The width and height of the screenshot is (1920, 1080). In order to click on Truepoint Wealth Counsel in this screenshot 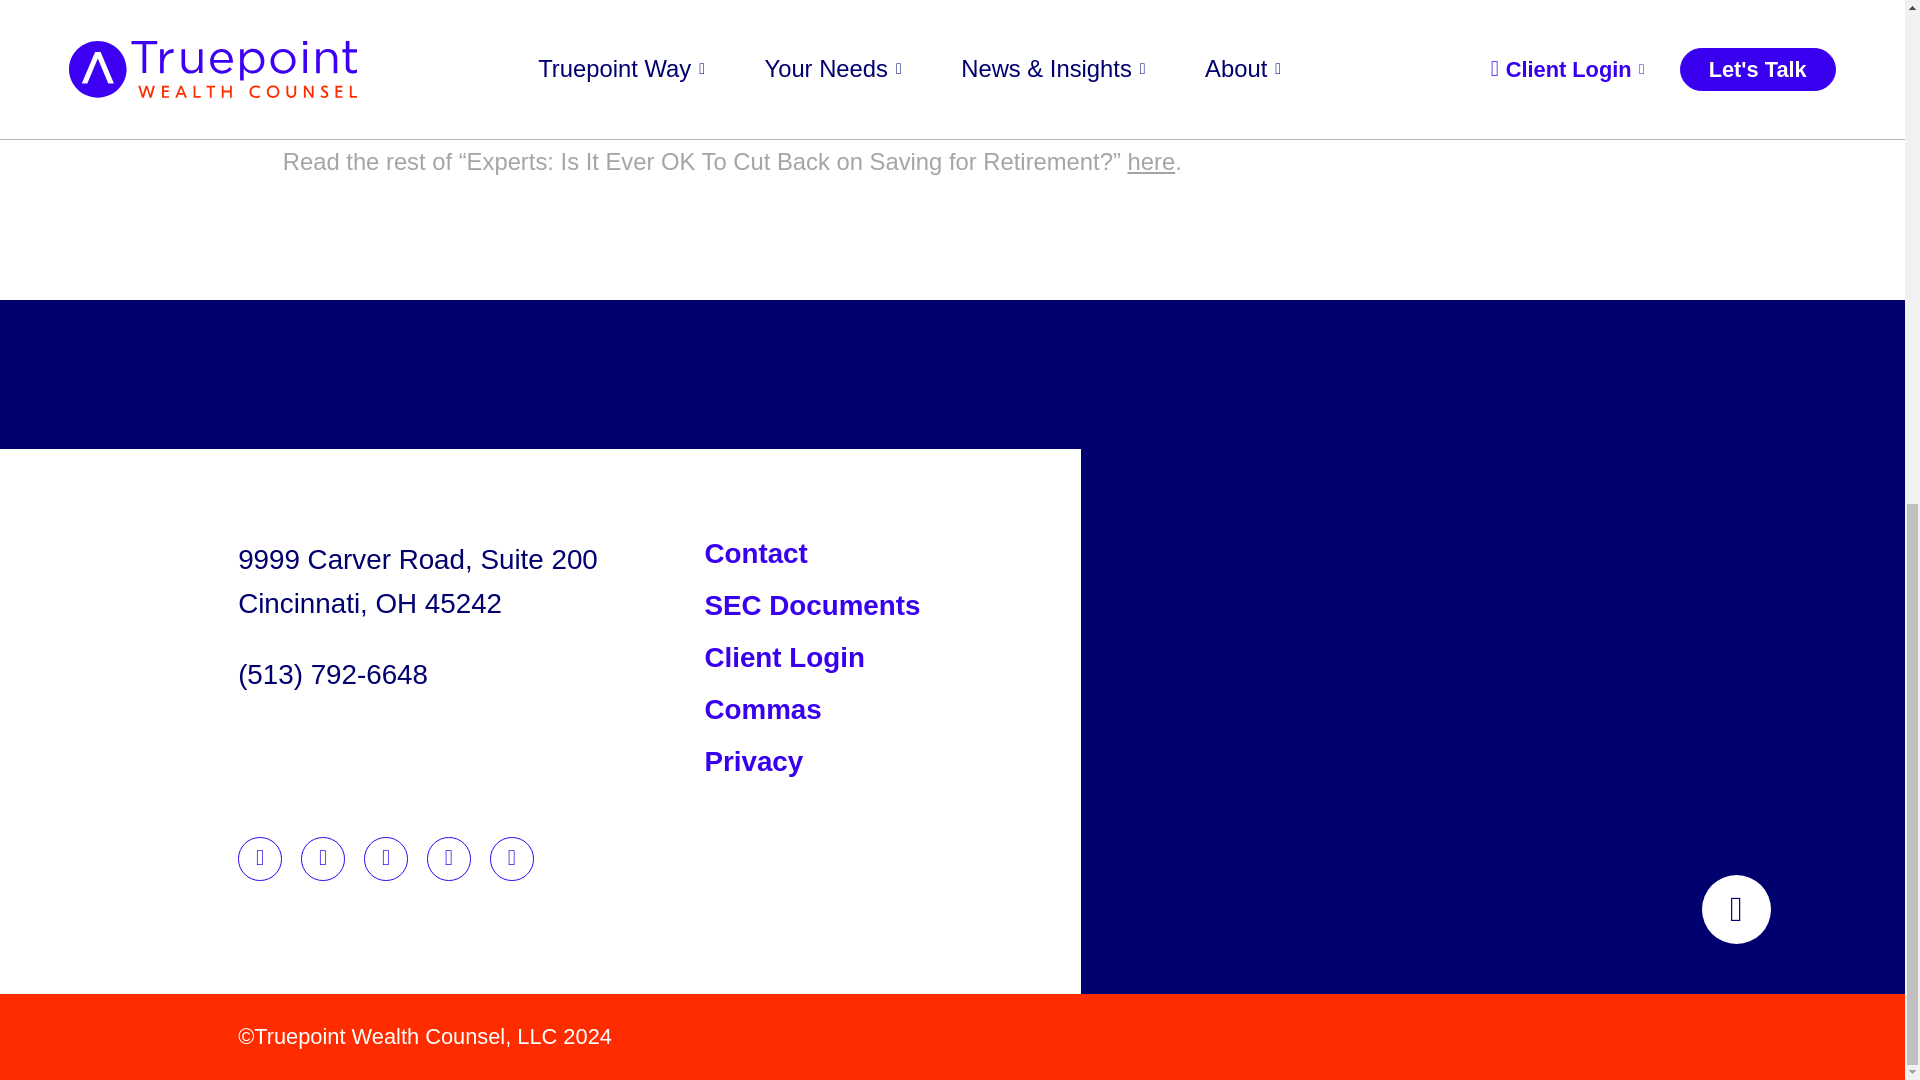, I will do `click(755, 553)`.